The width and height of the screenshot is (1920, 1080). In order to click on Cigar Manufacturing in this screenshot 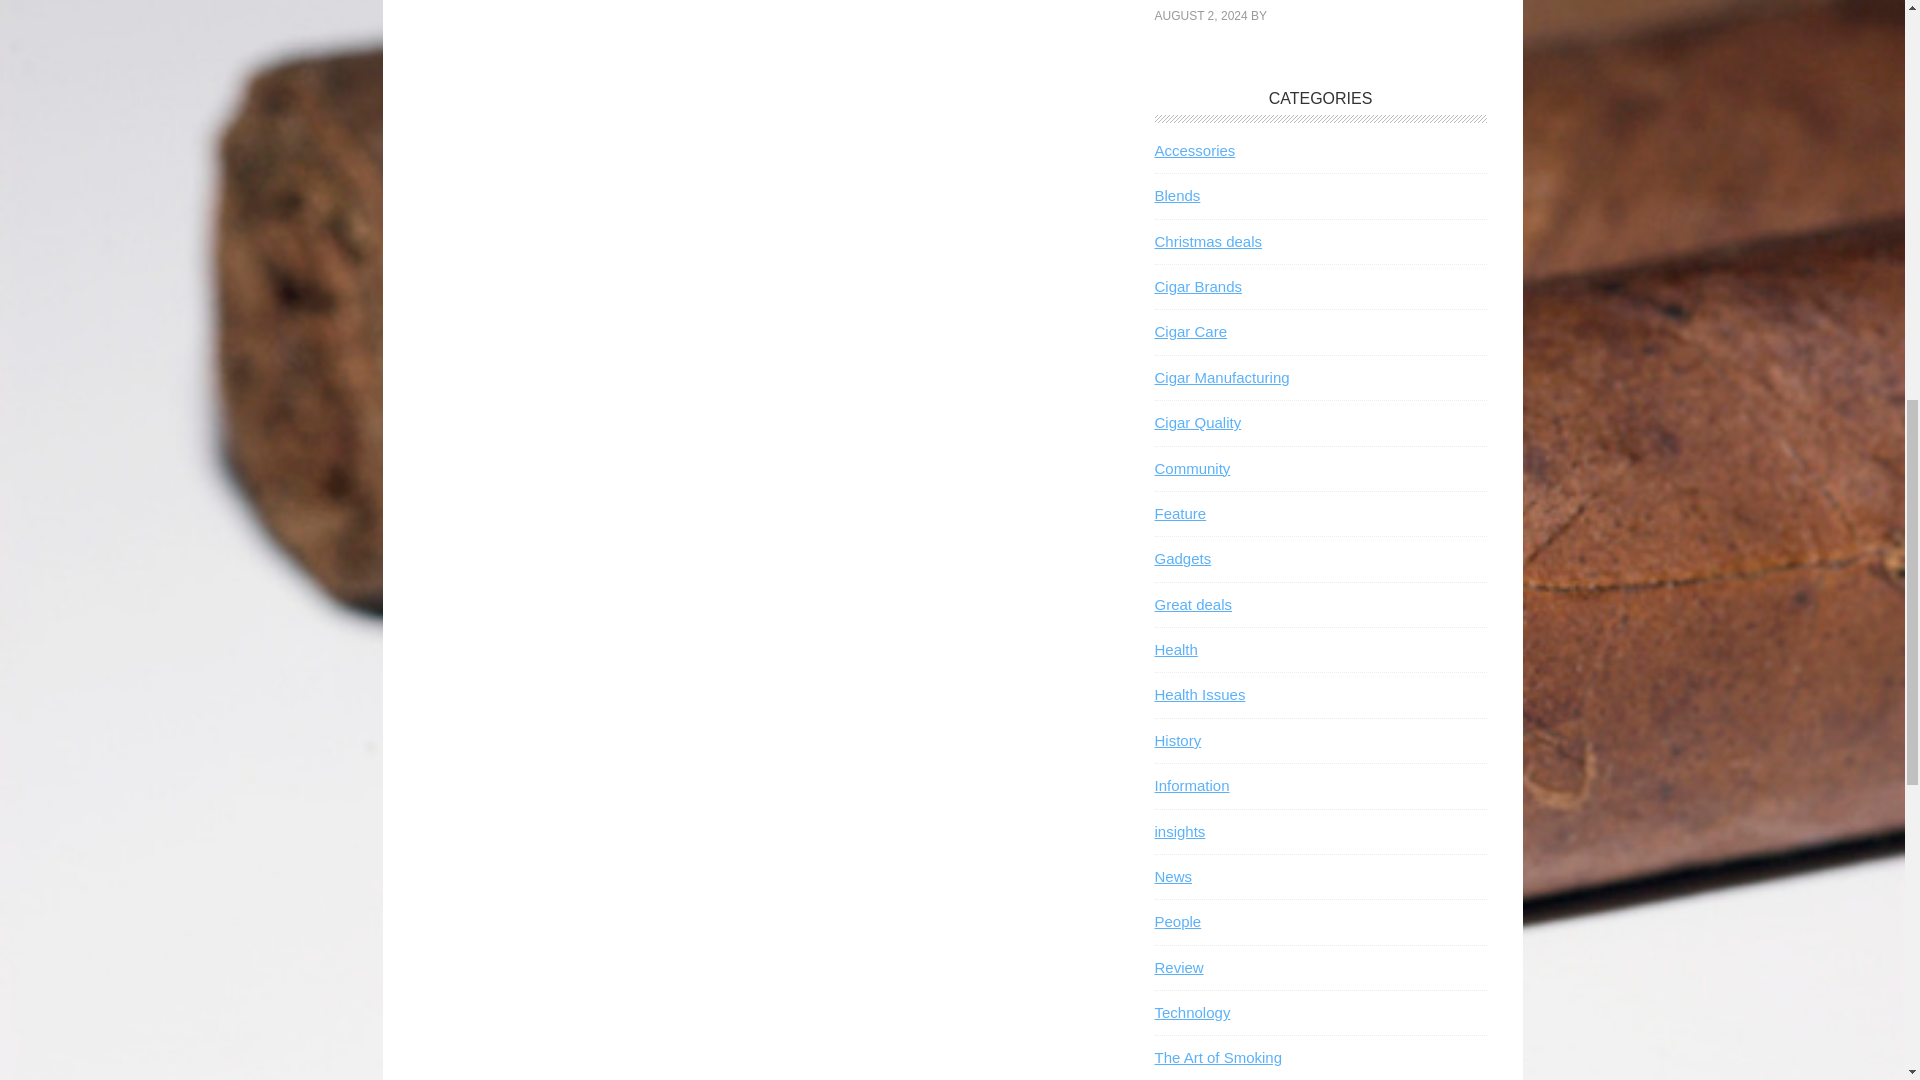, I will do `click(1220, 377)`.